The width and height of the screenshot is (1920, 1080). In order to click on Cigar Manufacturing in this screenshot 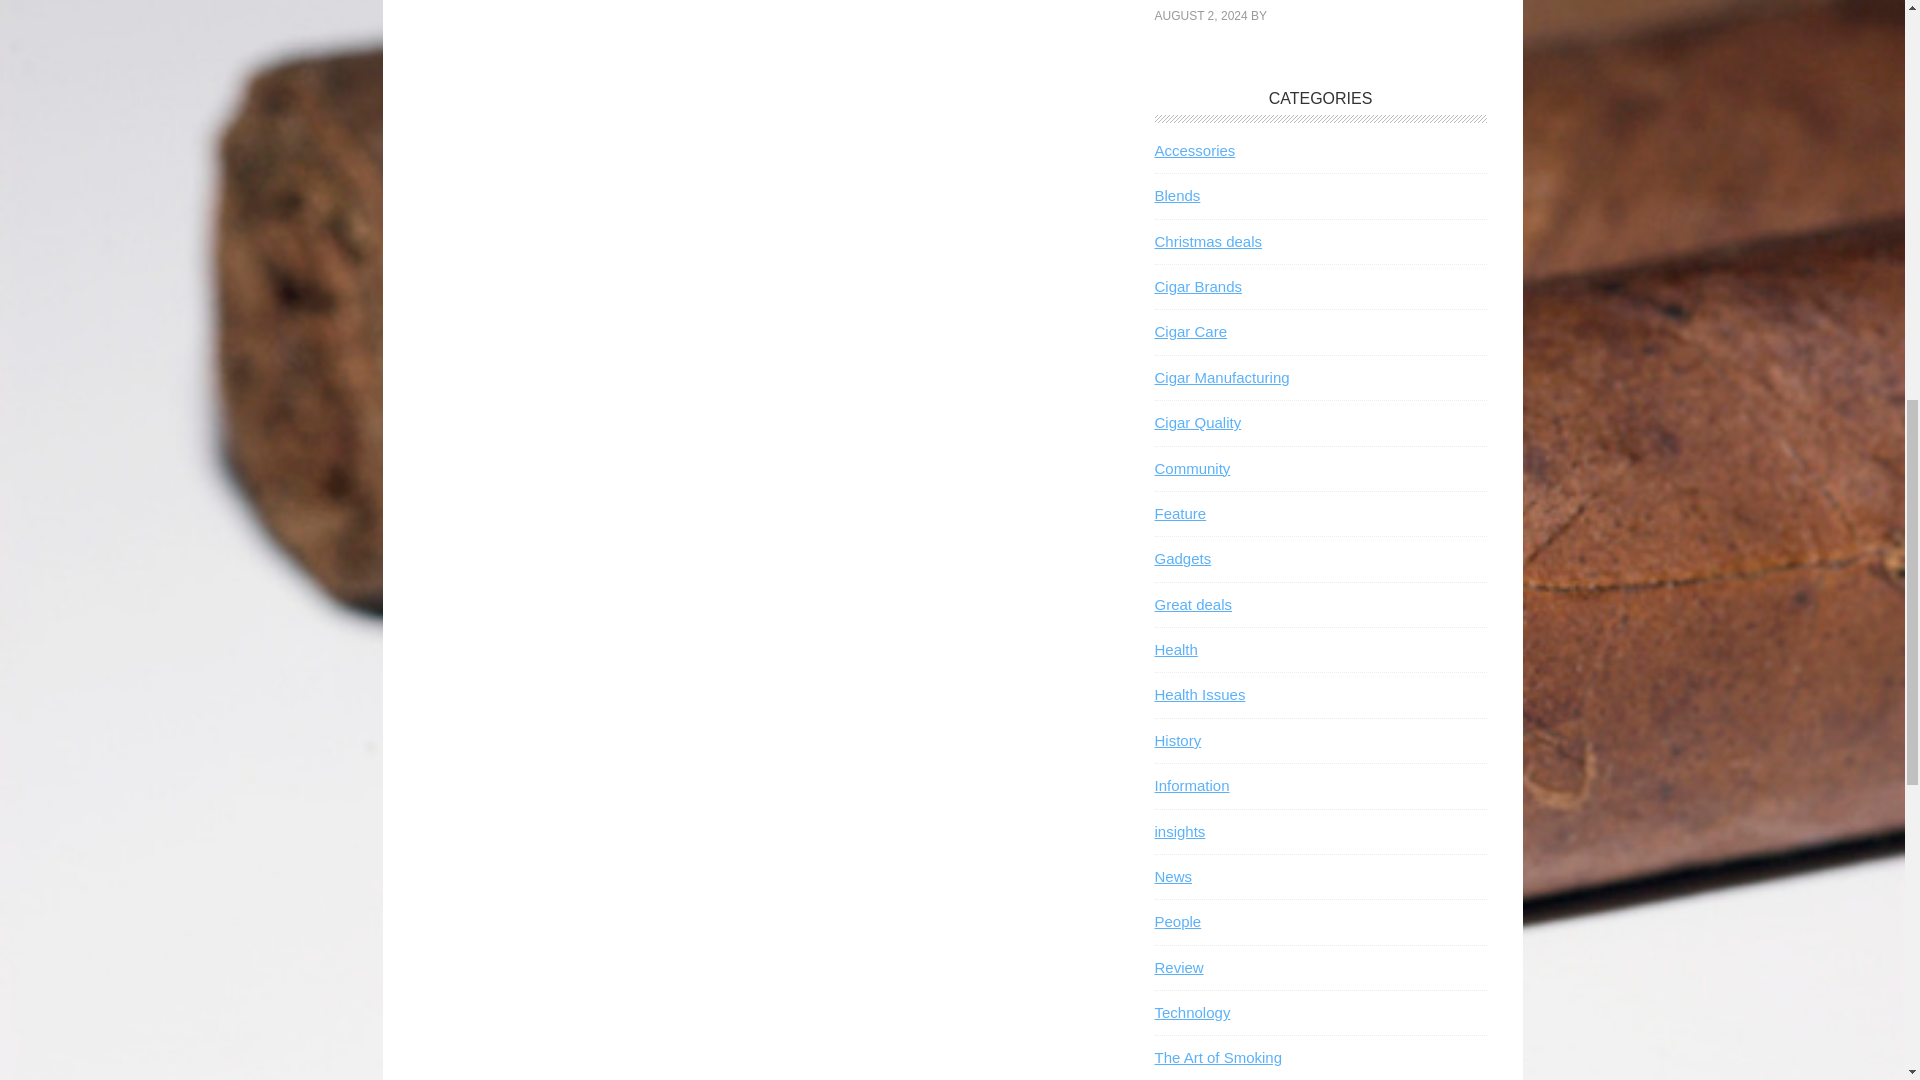, I will do `click(1220, 377)`.